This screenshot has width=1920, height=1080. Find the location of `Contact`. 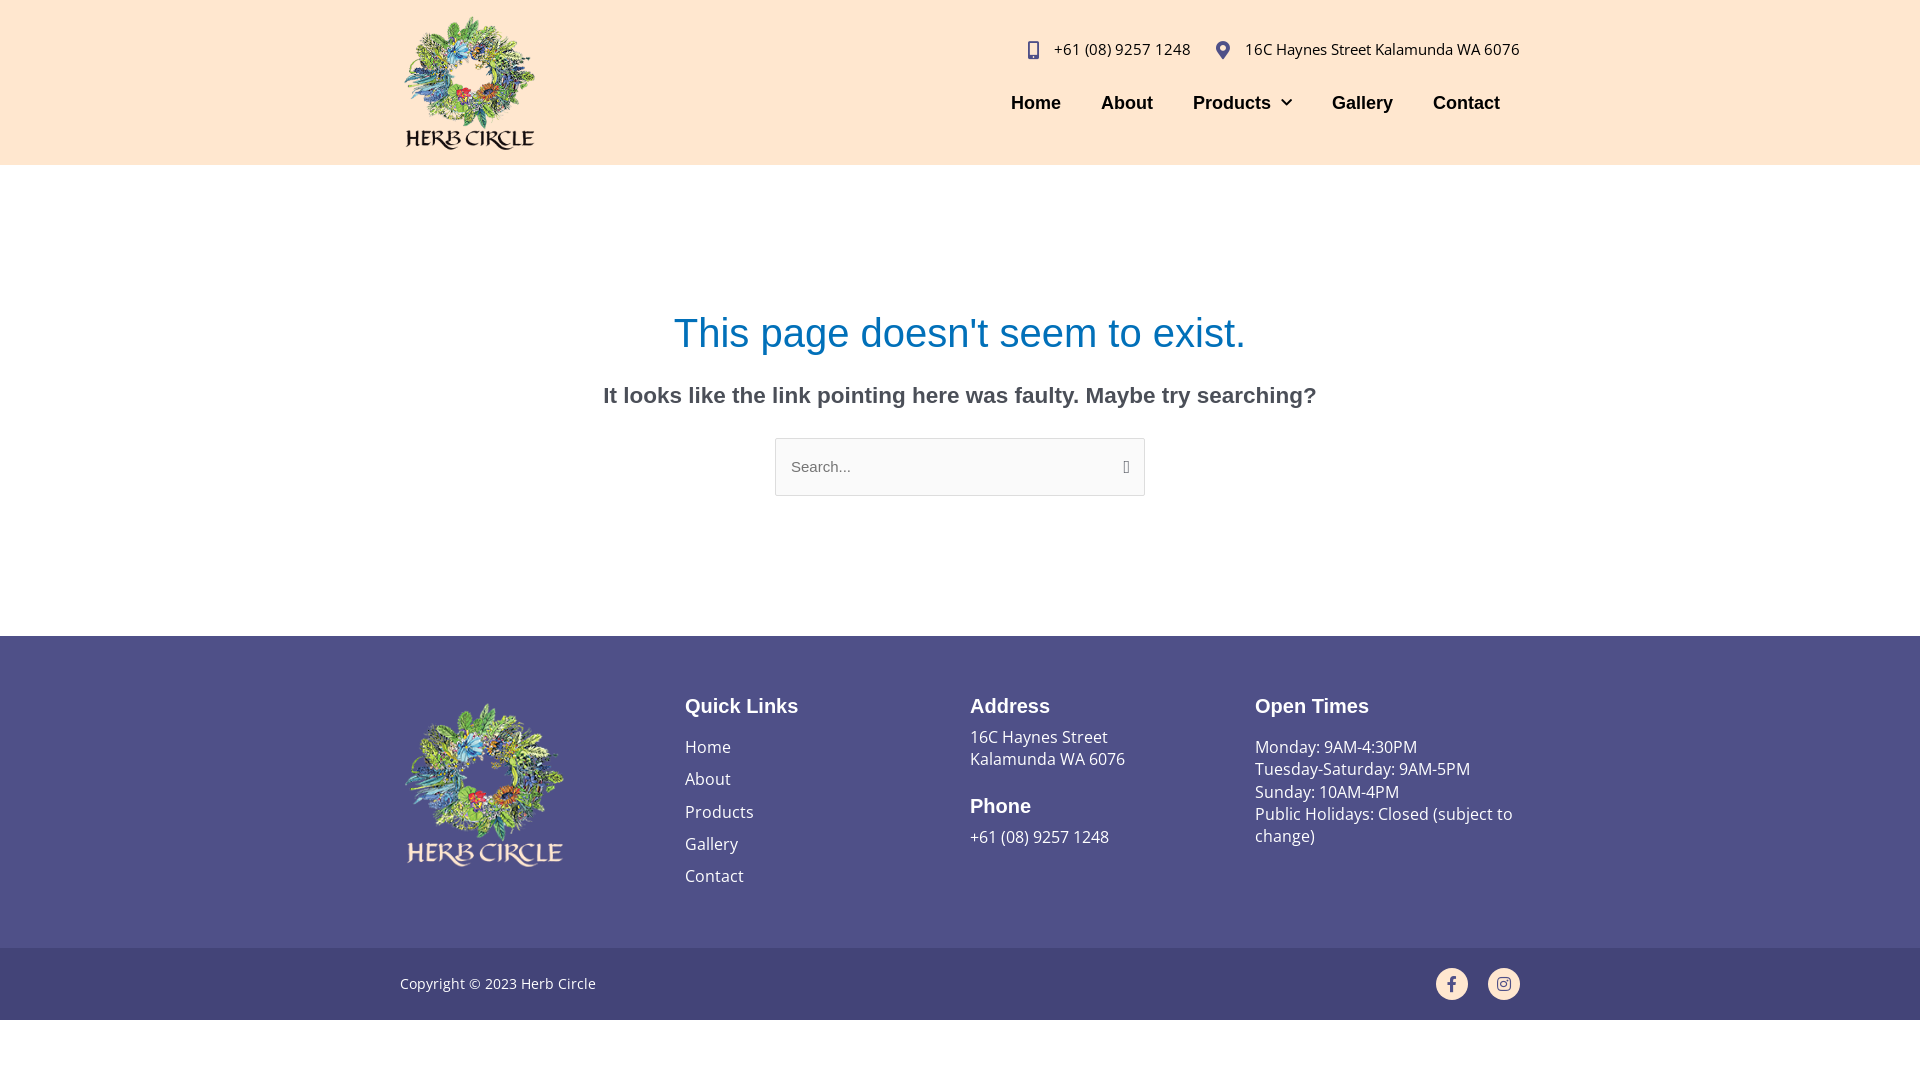

Contact is located at coordinates (1466, 103).